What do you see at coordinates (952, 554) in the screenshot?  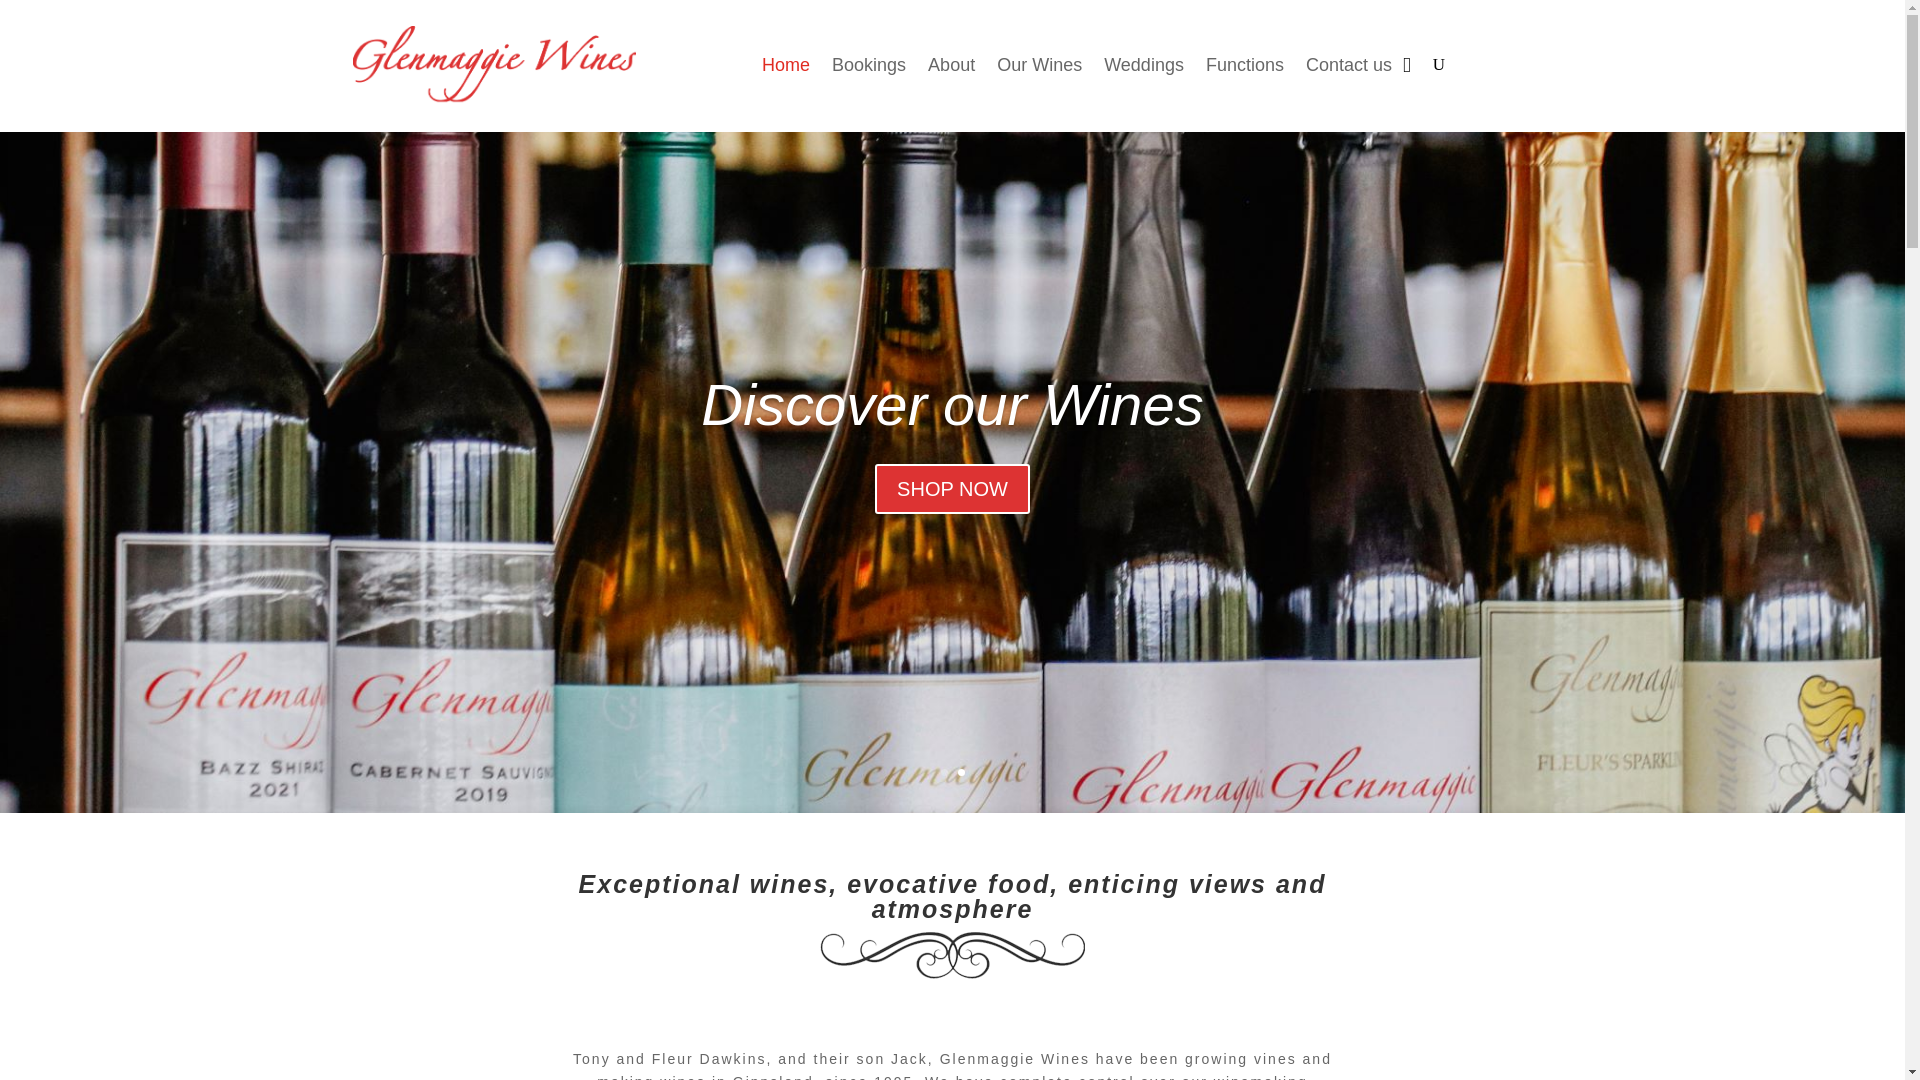 I see `SHOP NOW` at bounding box center [952, 554].